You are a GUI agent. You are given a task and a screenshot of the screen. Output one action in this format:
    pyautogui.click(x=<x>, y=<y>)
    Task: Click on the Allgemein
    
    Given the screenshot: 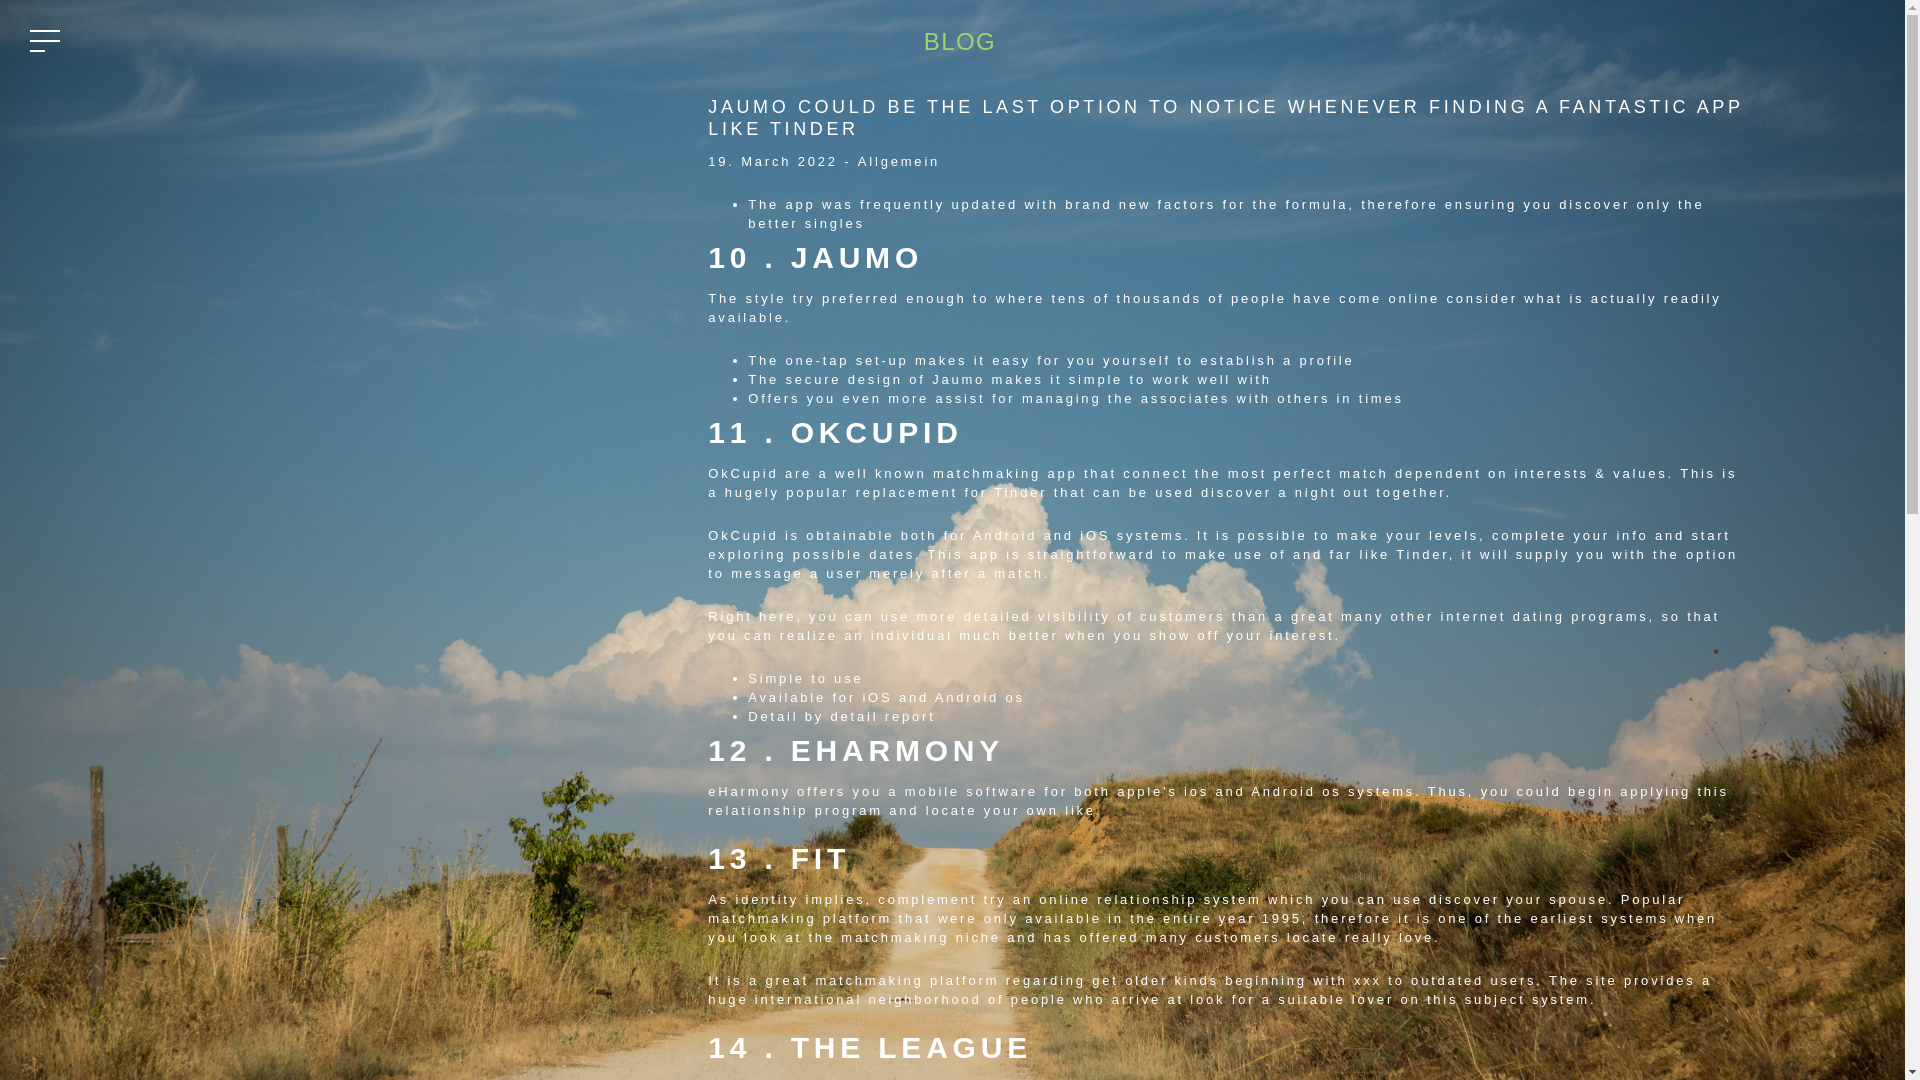 What is the action you would take?
    pyautogui.click(x=899, y=161)
    